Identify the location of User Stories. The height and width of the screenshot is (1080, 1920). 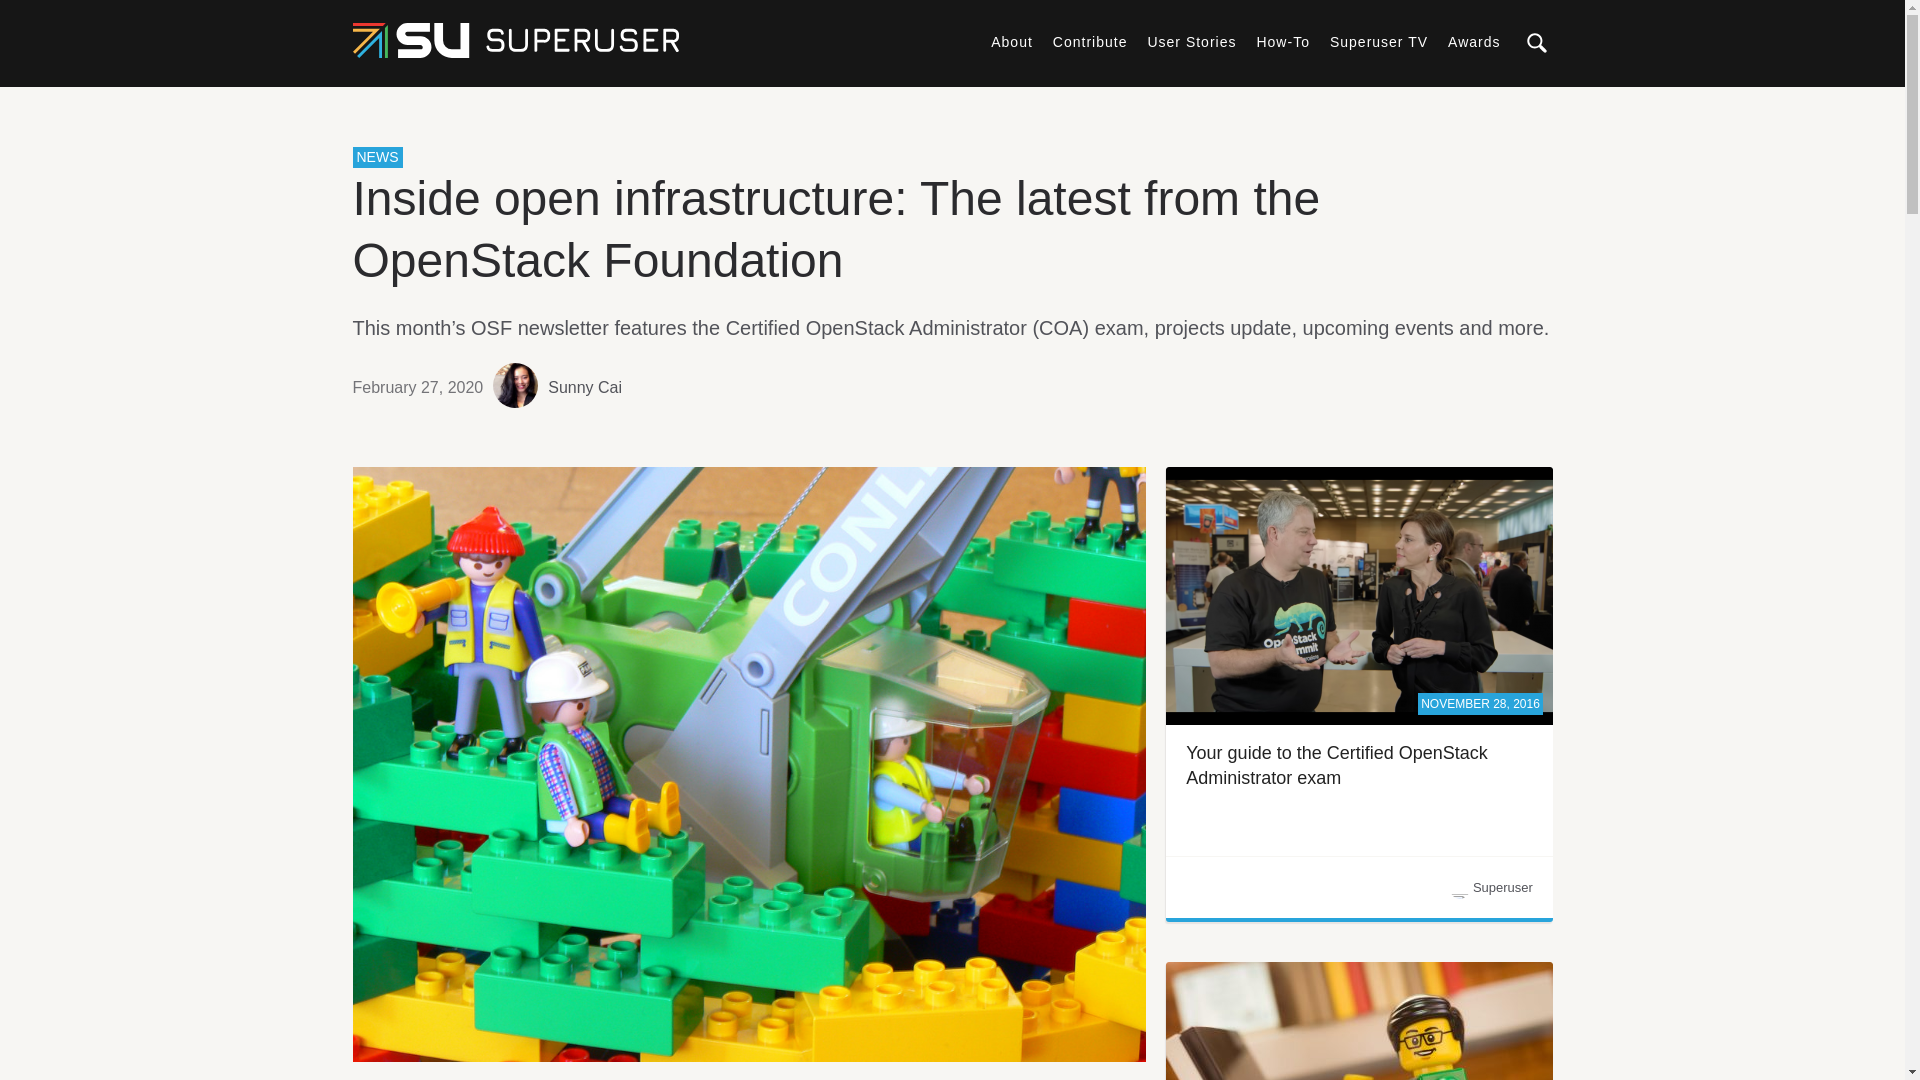
(1191, 41).